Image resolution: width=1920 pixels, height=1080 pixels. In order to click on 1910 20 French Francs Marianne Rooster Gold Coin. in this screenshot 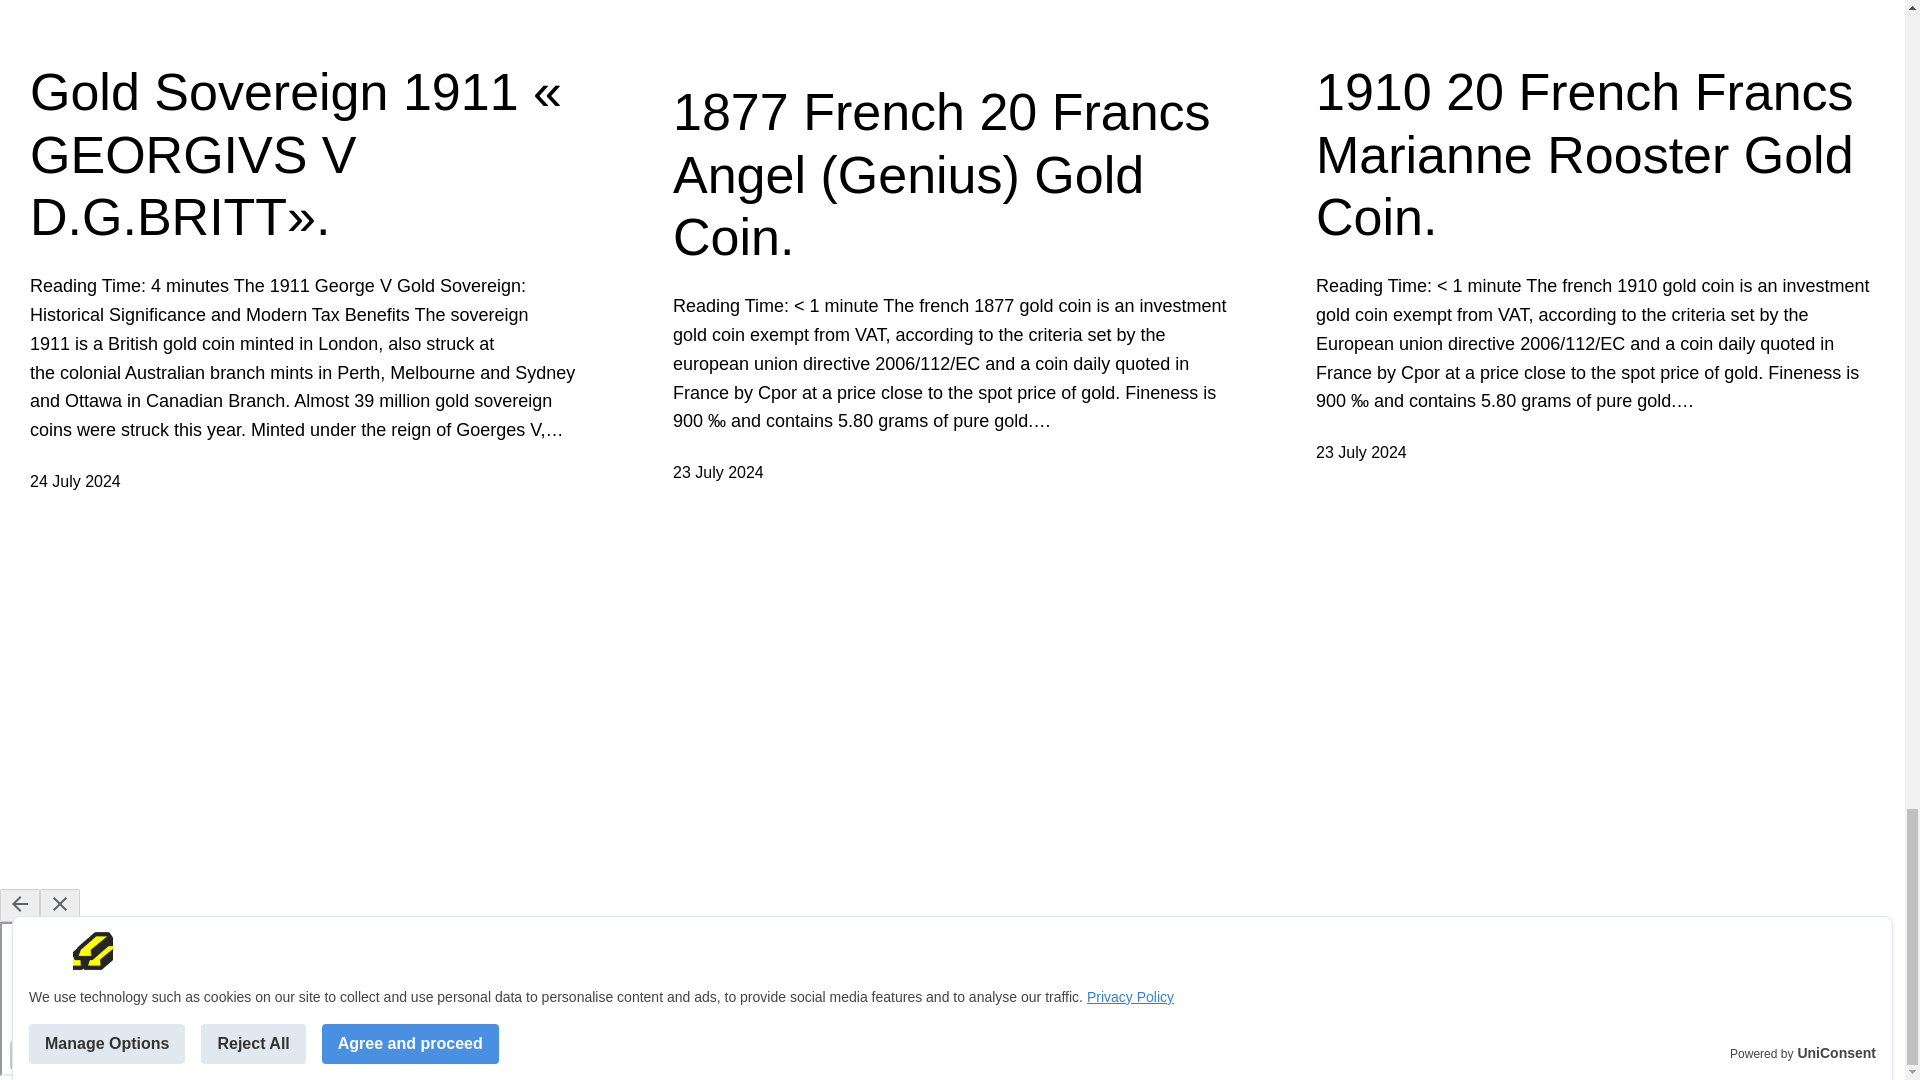, I will do `click(1595, 154)`.